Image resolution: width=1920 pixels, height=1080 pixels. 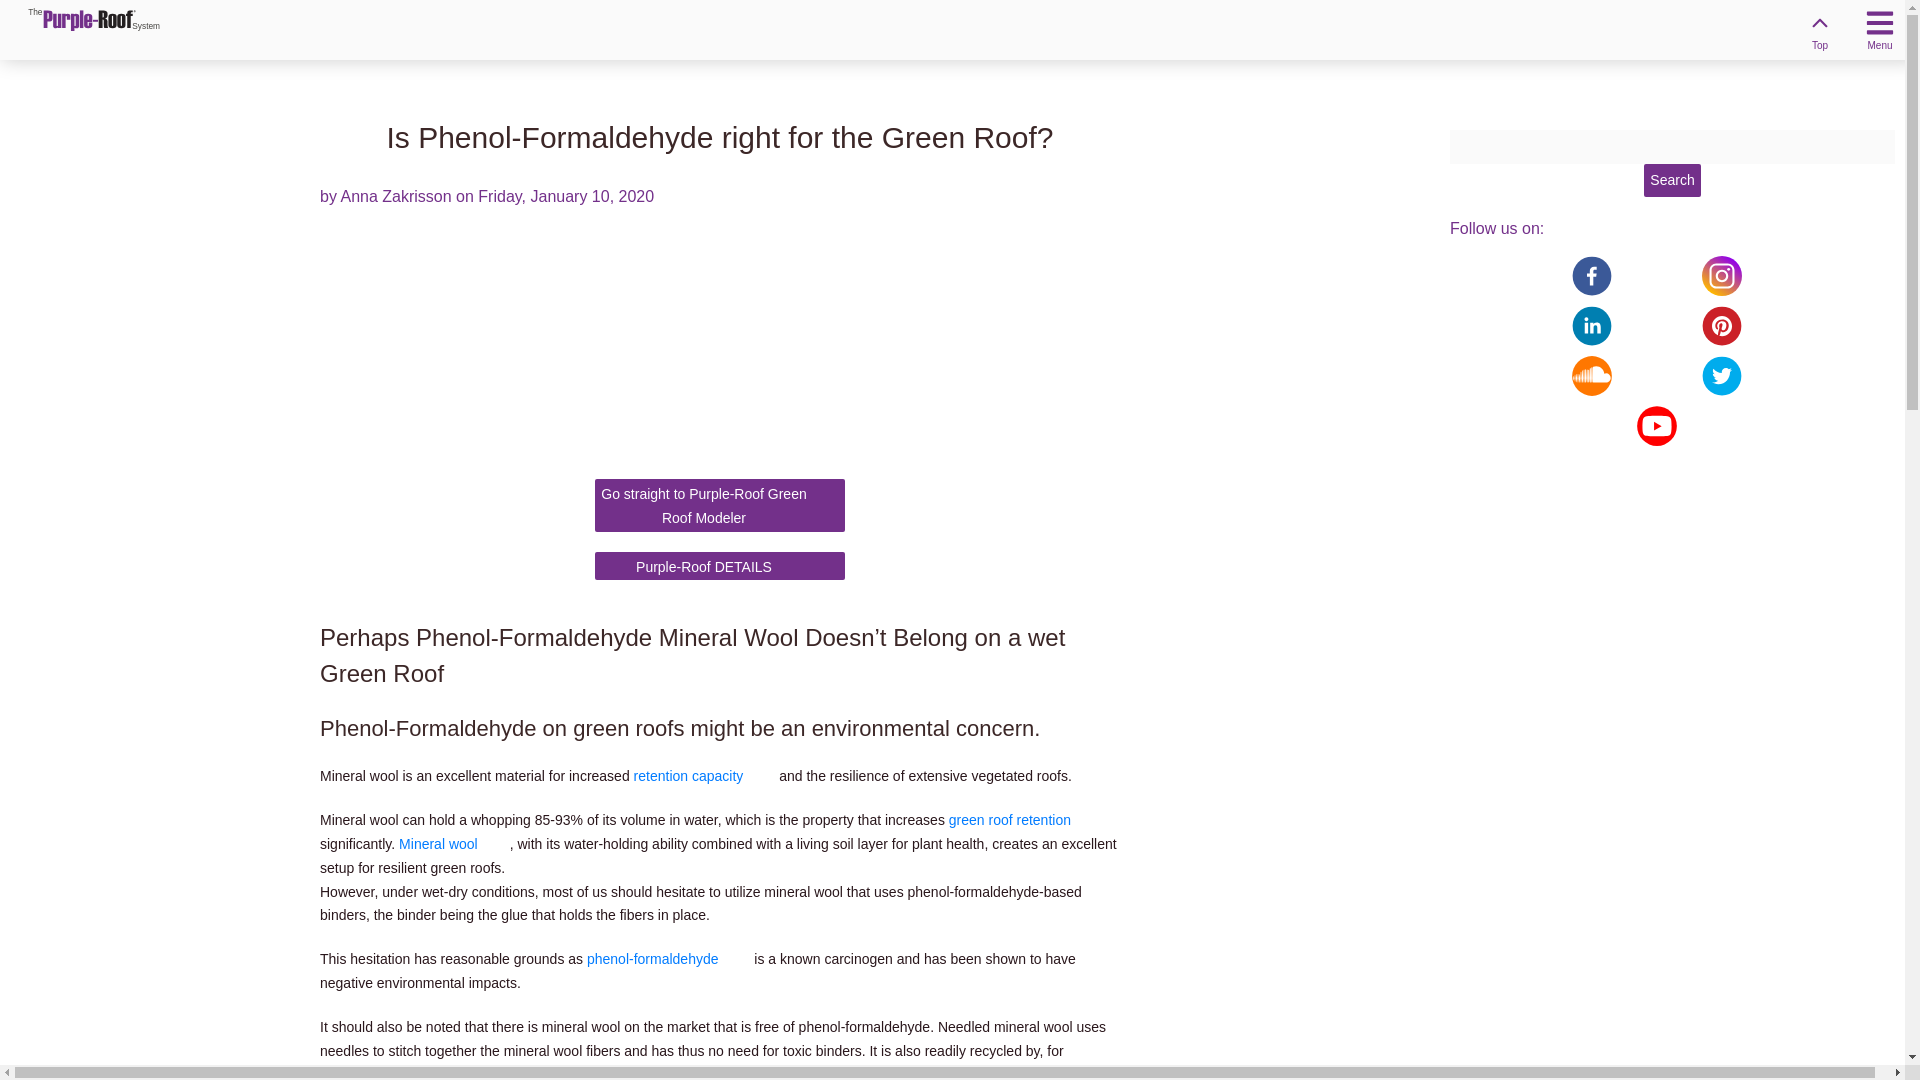 I want to click on Green roof retention explained, so click(x=704, y=776).